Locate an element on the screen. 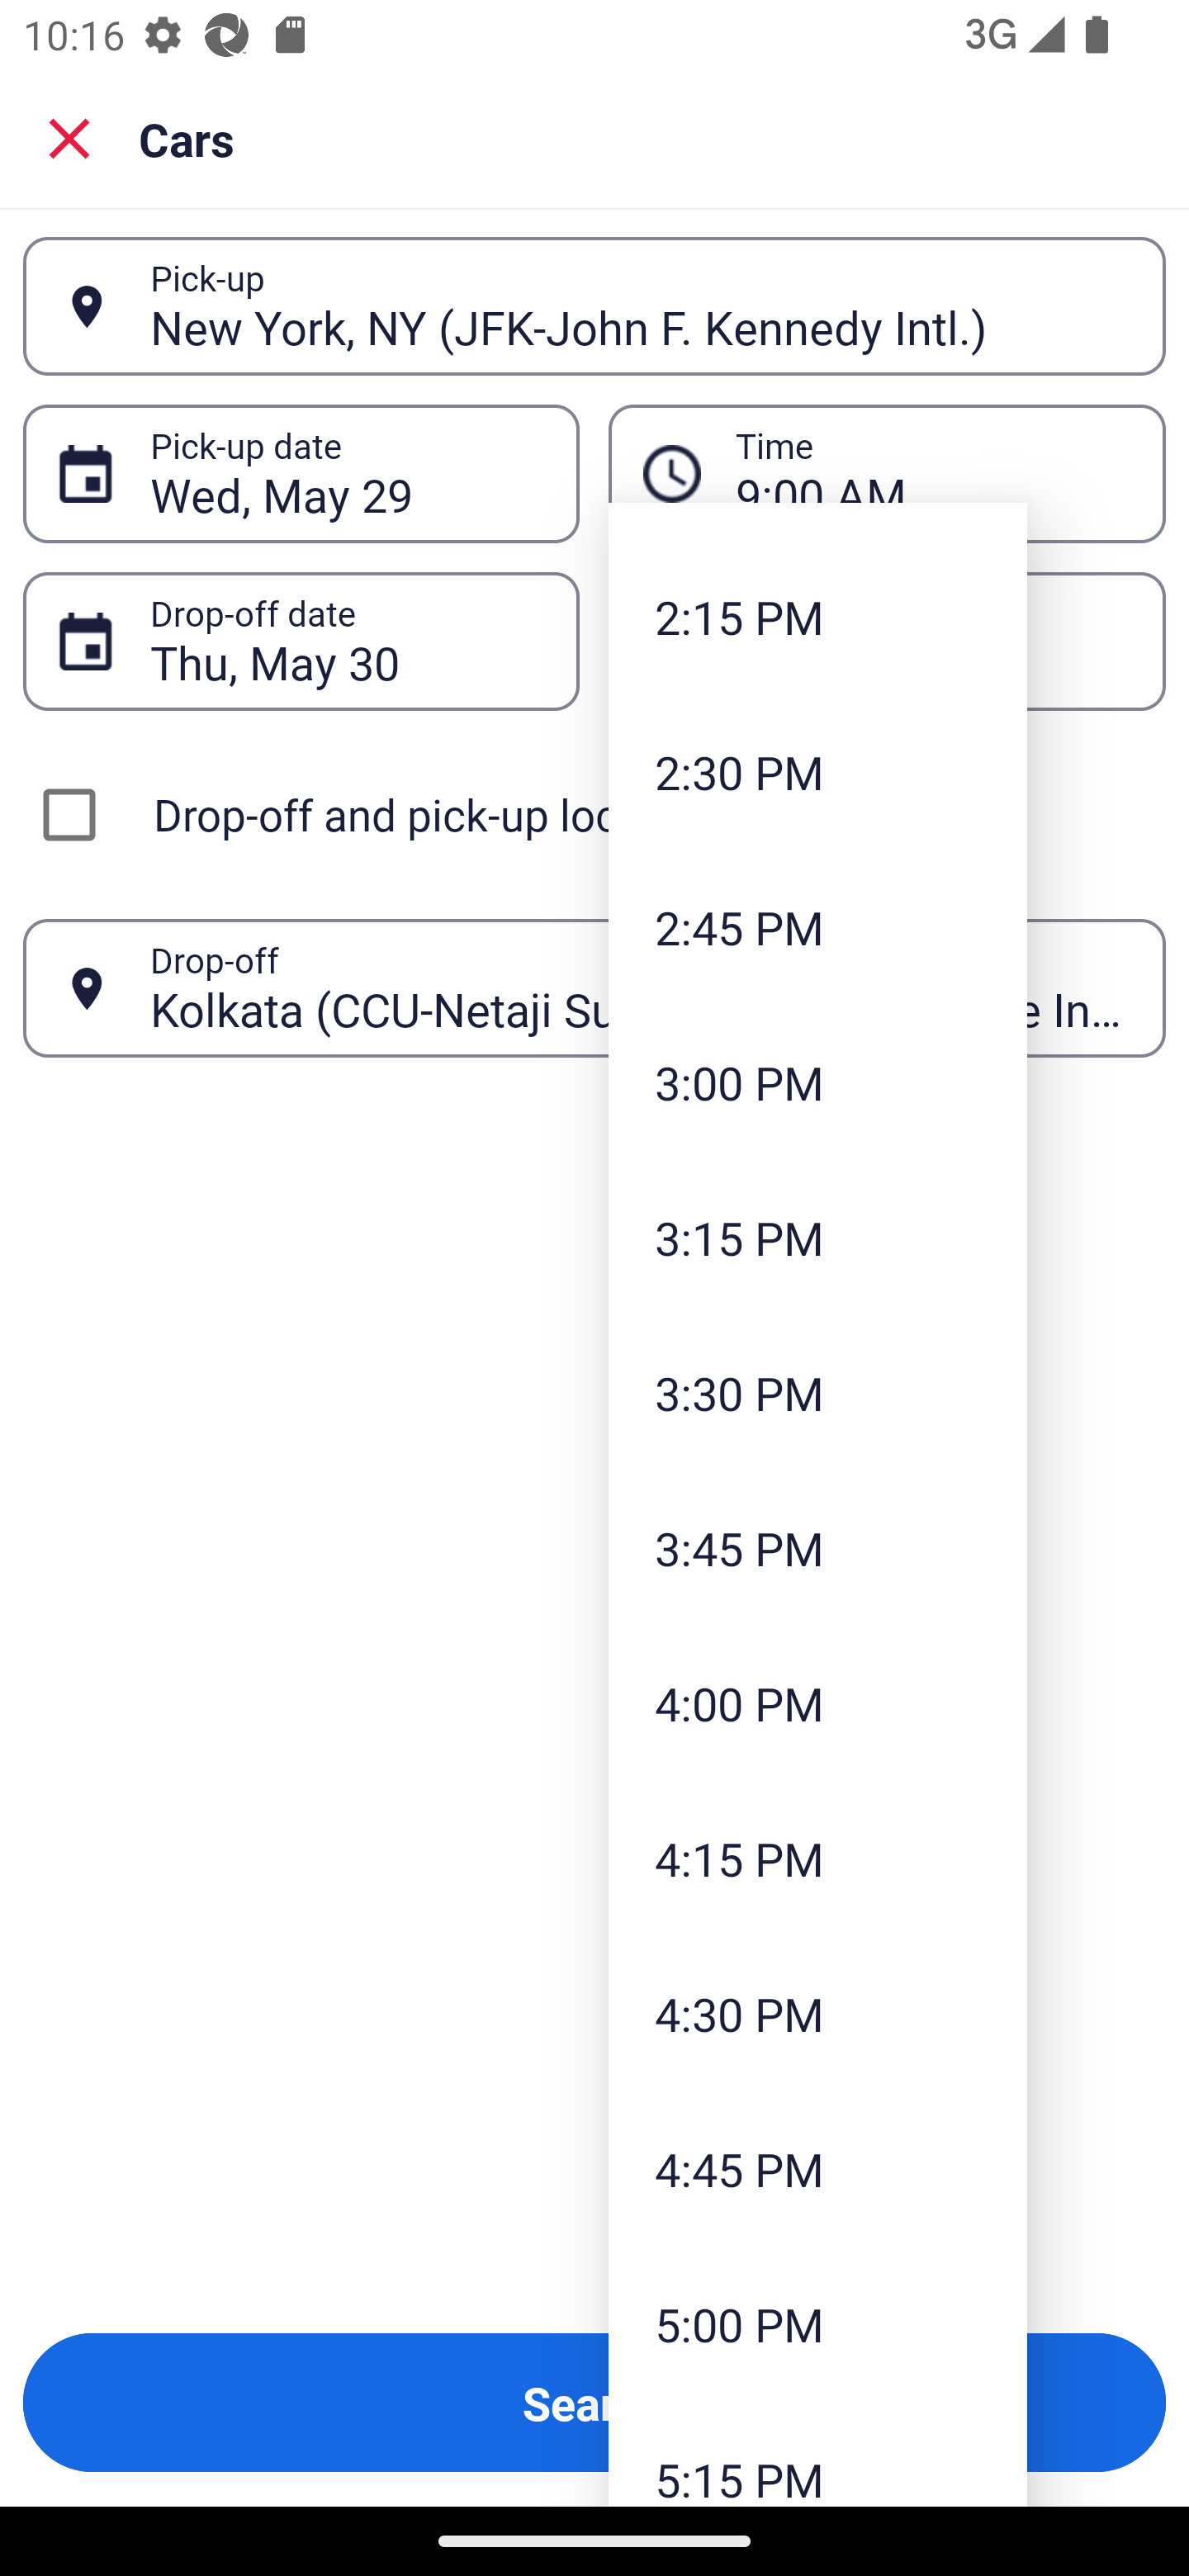 This screenshot has height=2576, width=1189. 4:15 PM is located at coordinates (817, 1858).